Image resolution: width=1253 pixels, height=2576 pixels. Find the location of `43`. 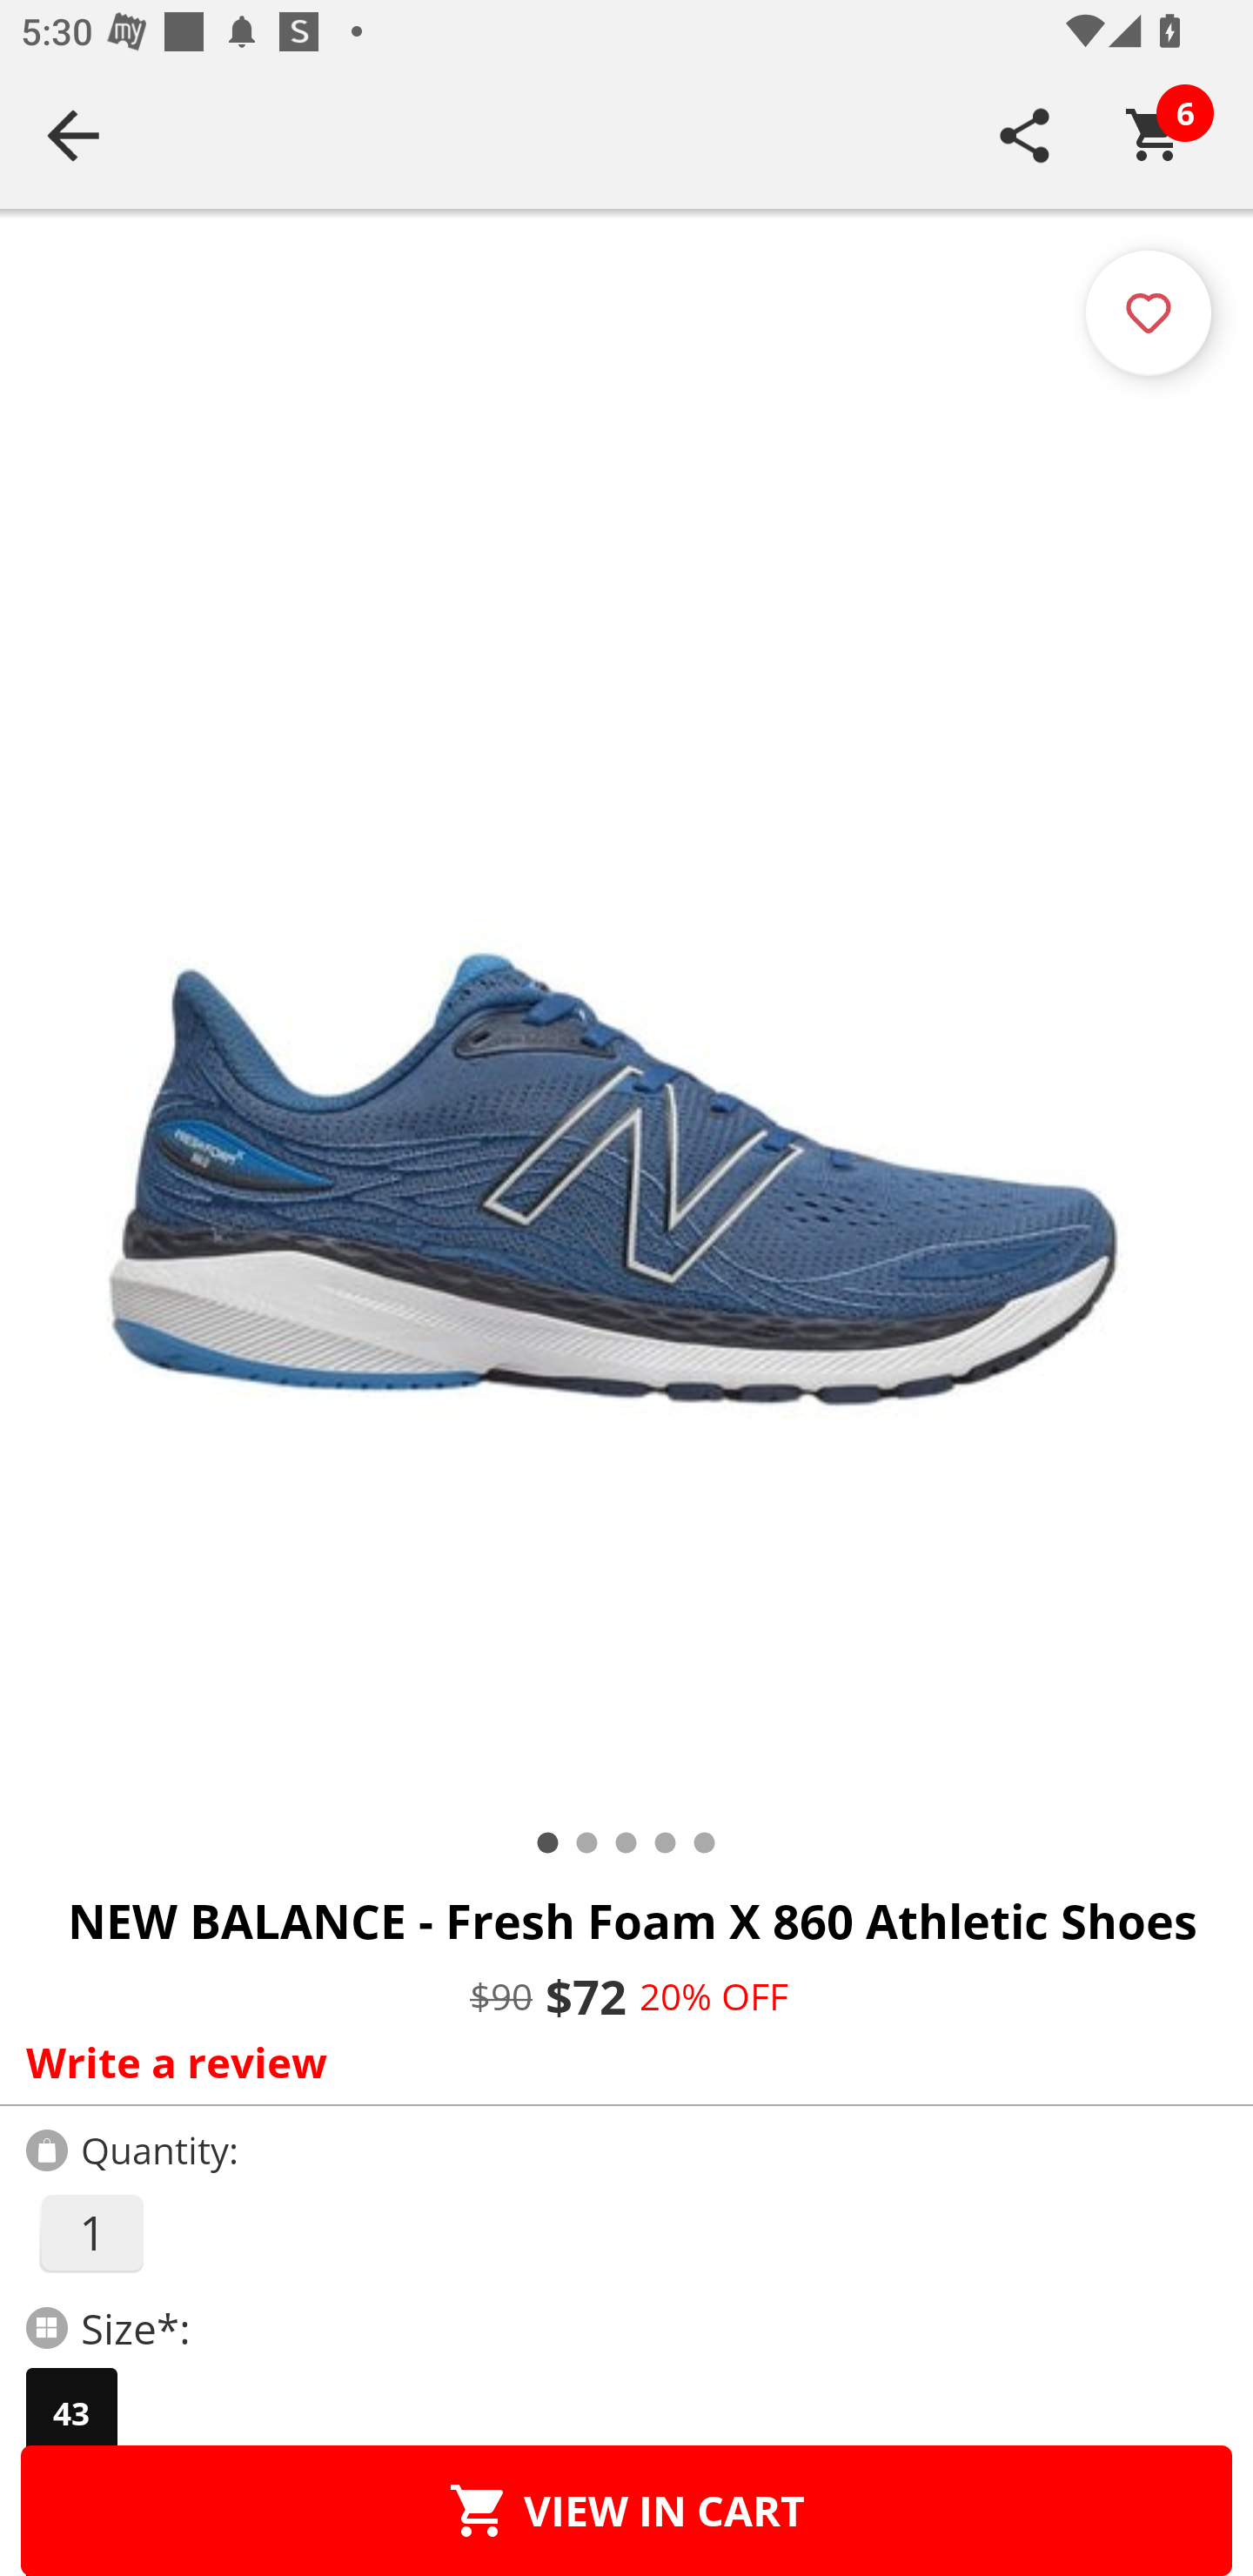

43 is located at coordinates (71, 2413).